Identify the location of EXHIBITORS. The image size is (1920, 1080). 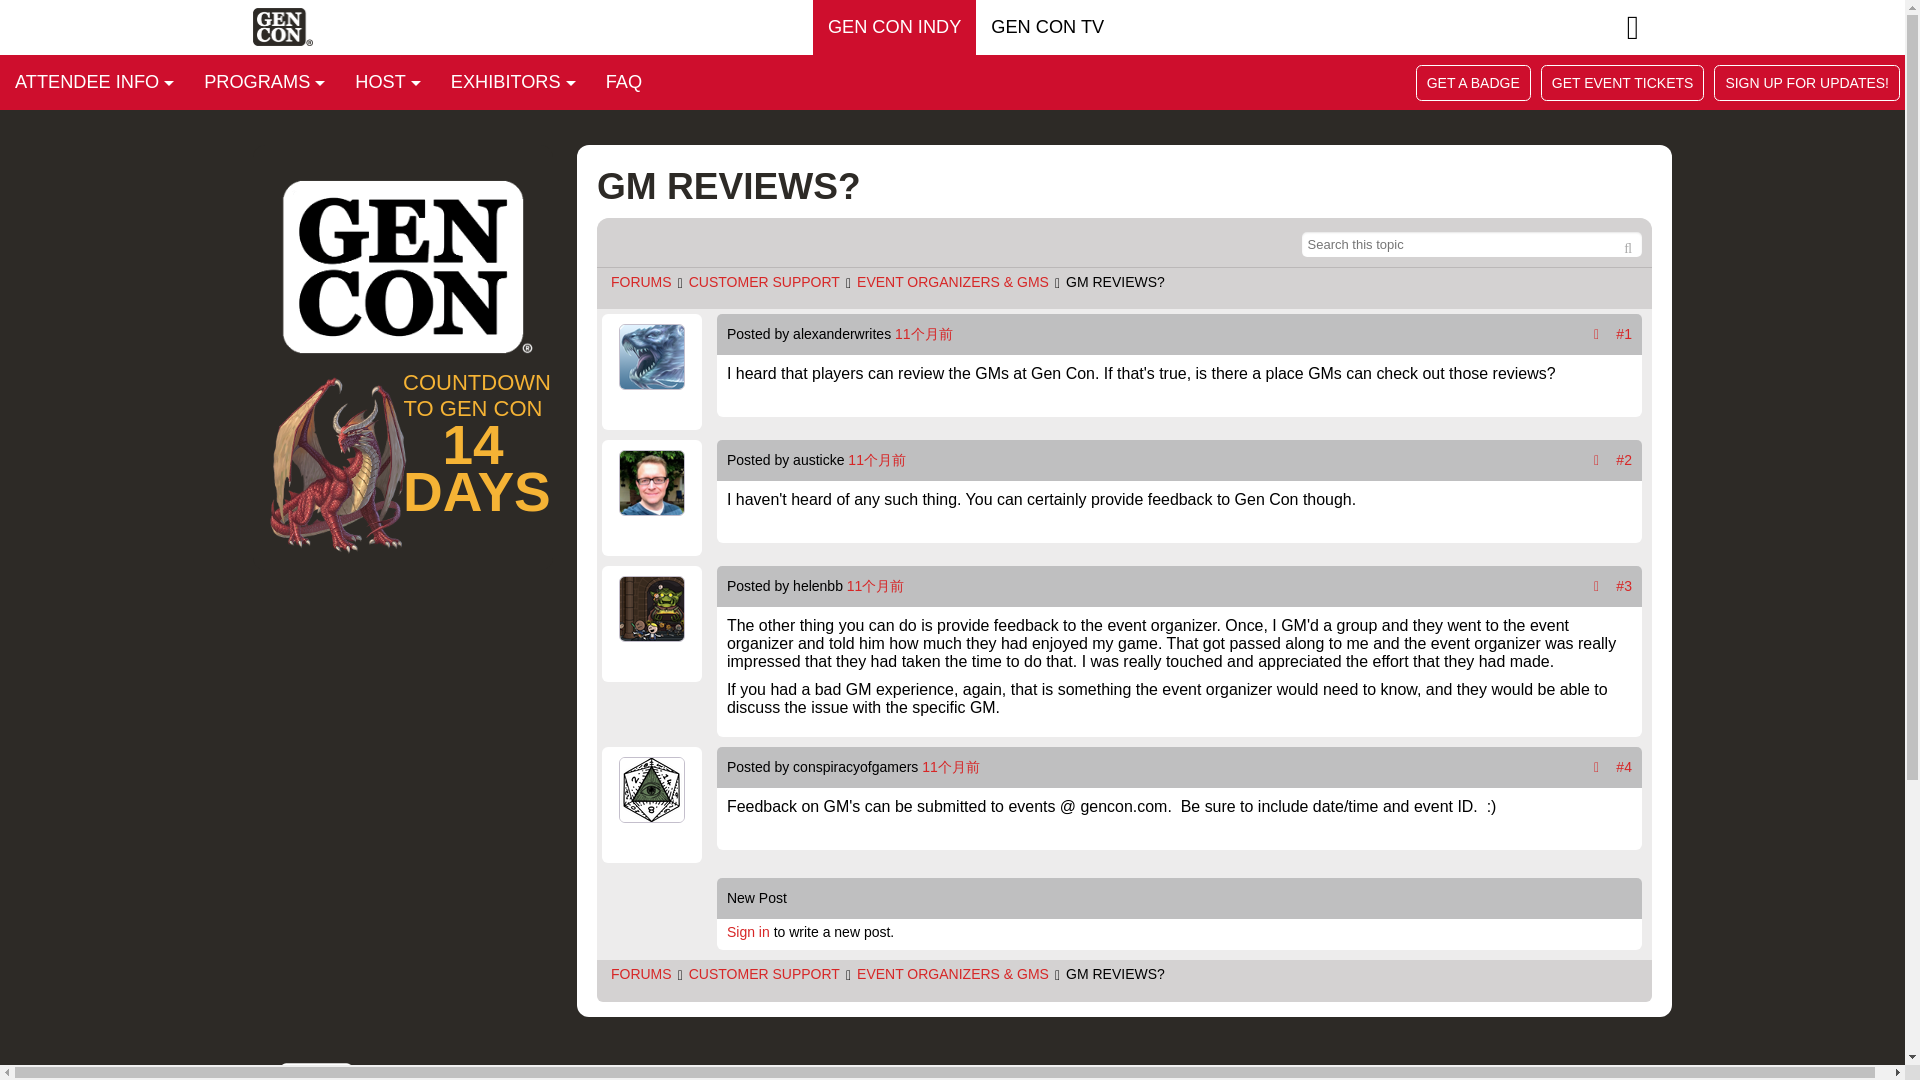
(513, 82).